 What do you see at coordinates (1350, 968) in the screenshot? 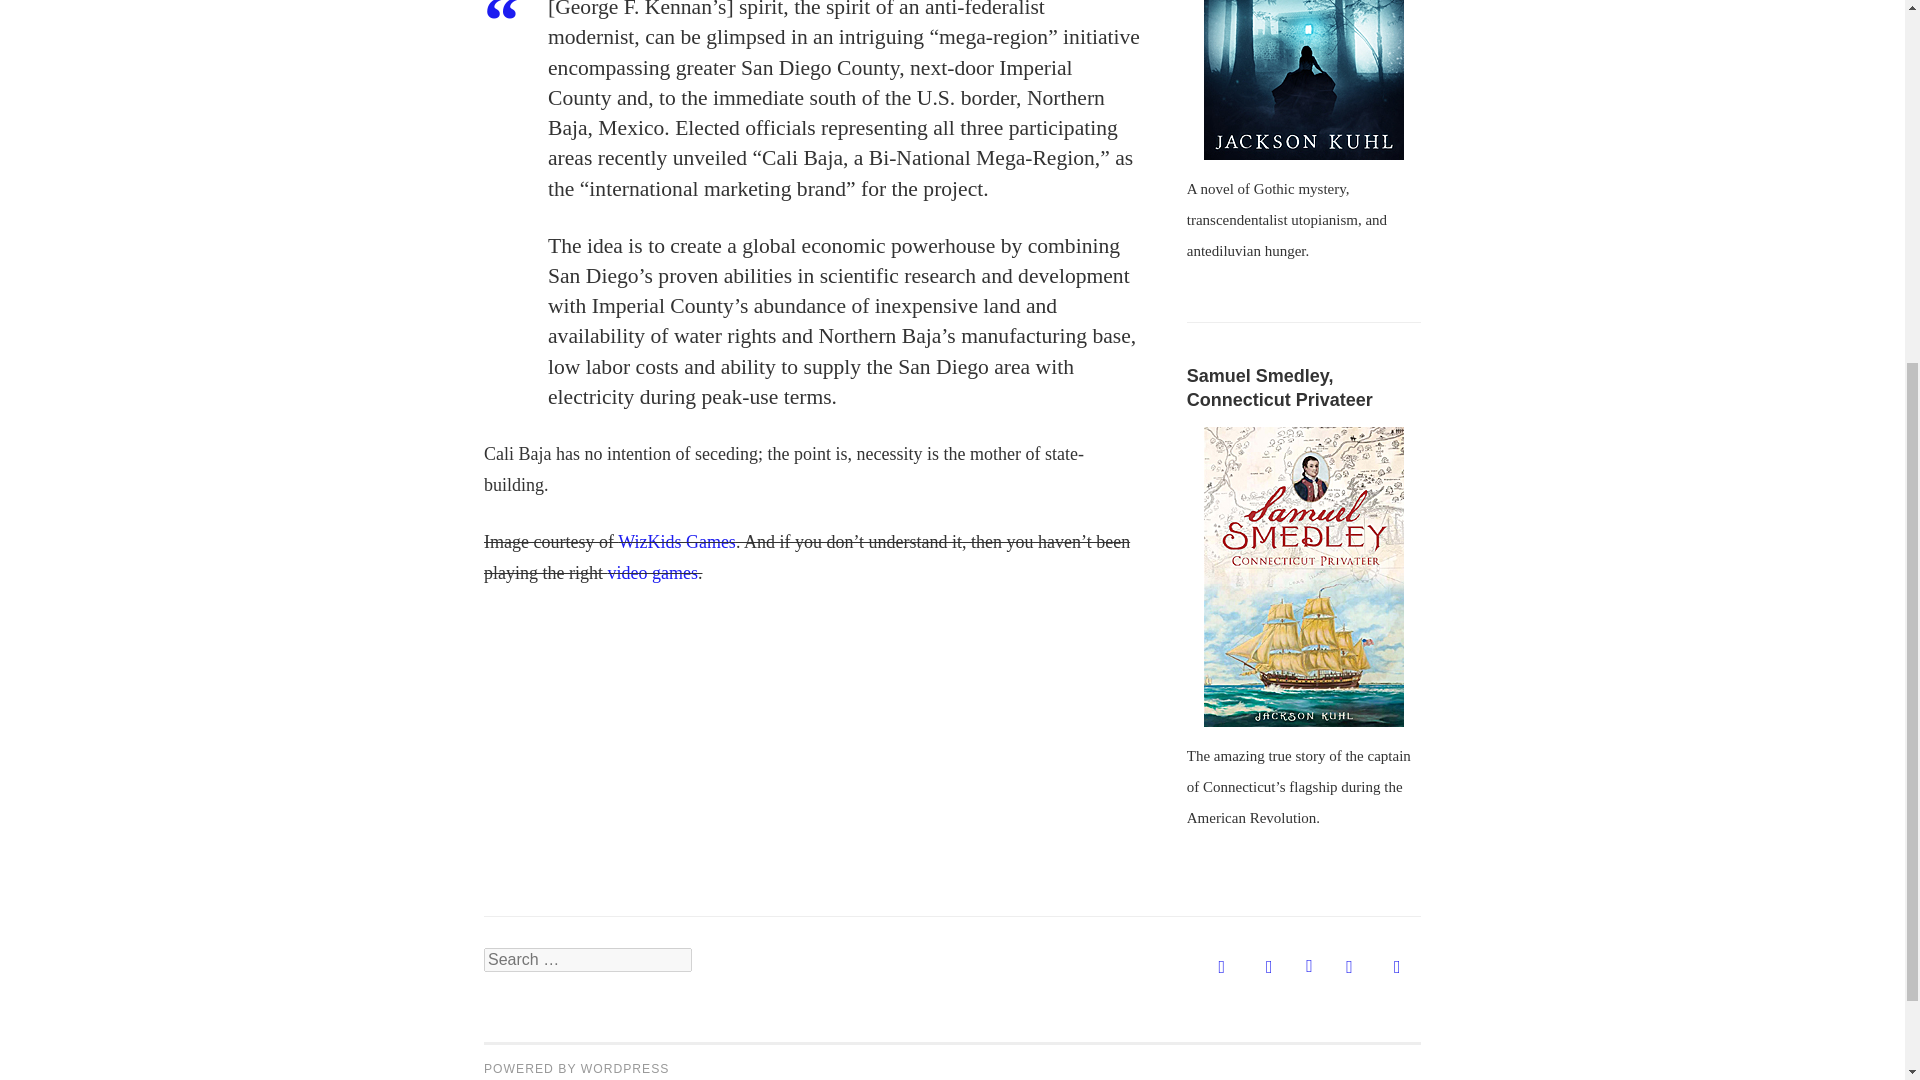
I see `Facebook` at bounding box center [1350, 968].